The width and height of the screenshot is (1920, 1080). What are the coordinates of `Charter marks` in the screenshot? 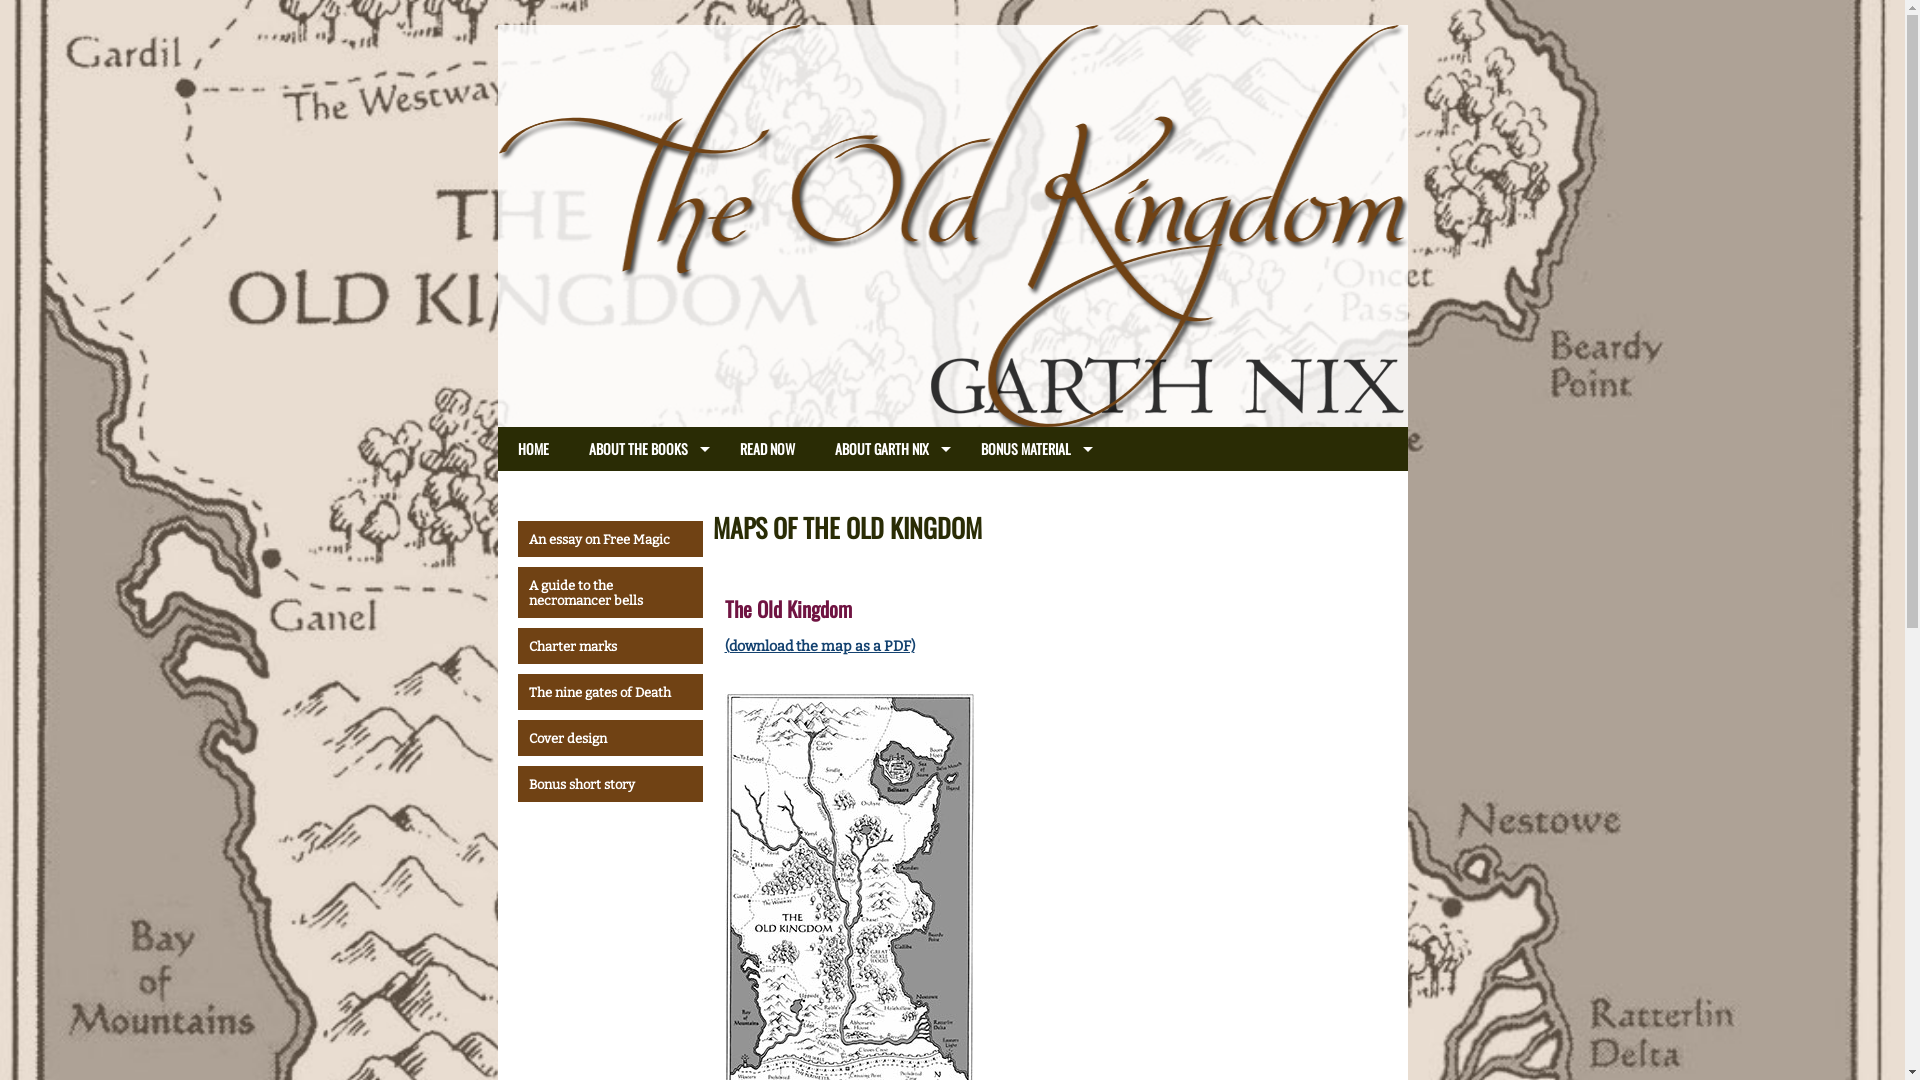 It's located at (610, 646).